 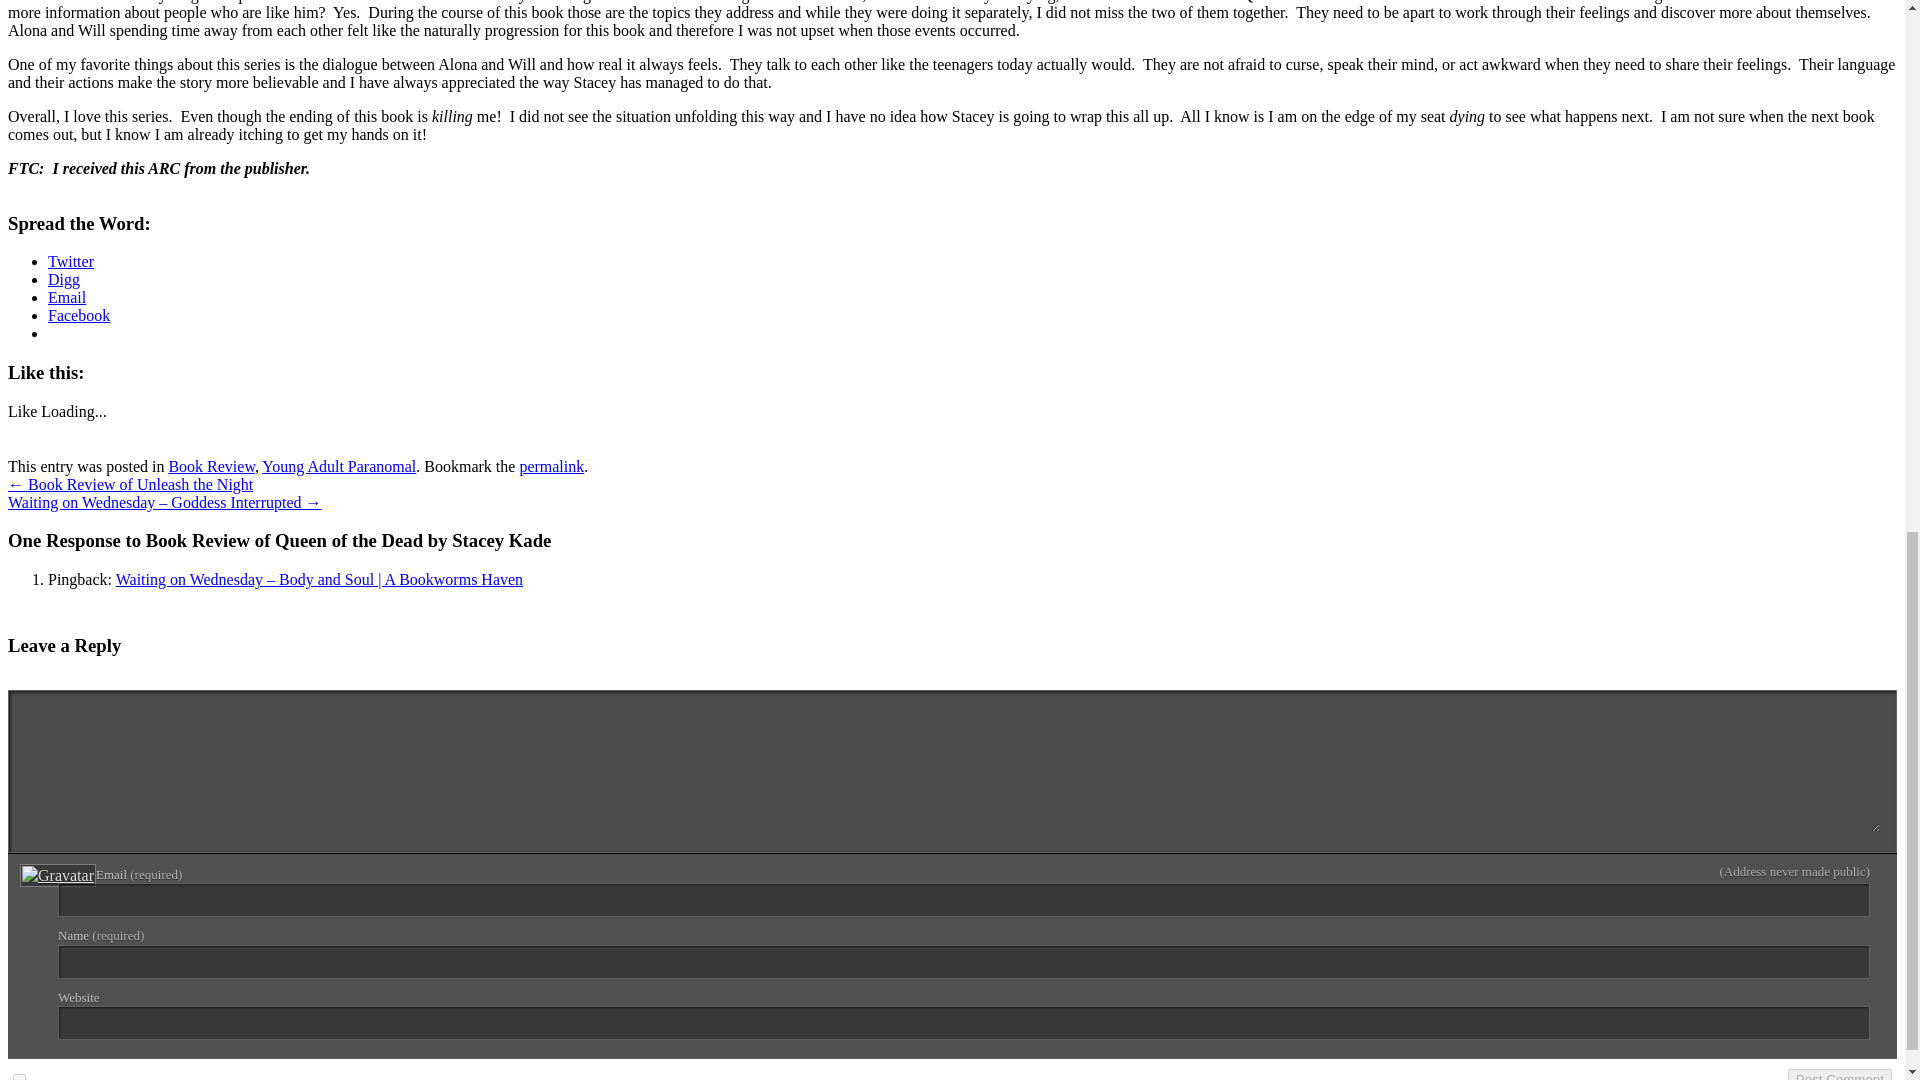 I want to click on Book Review, so click(x=212, y=466).